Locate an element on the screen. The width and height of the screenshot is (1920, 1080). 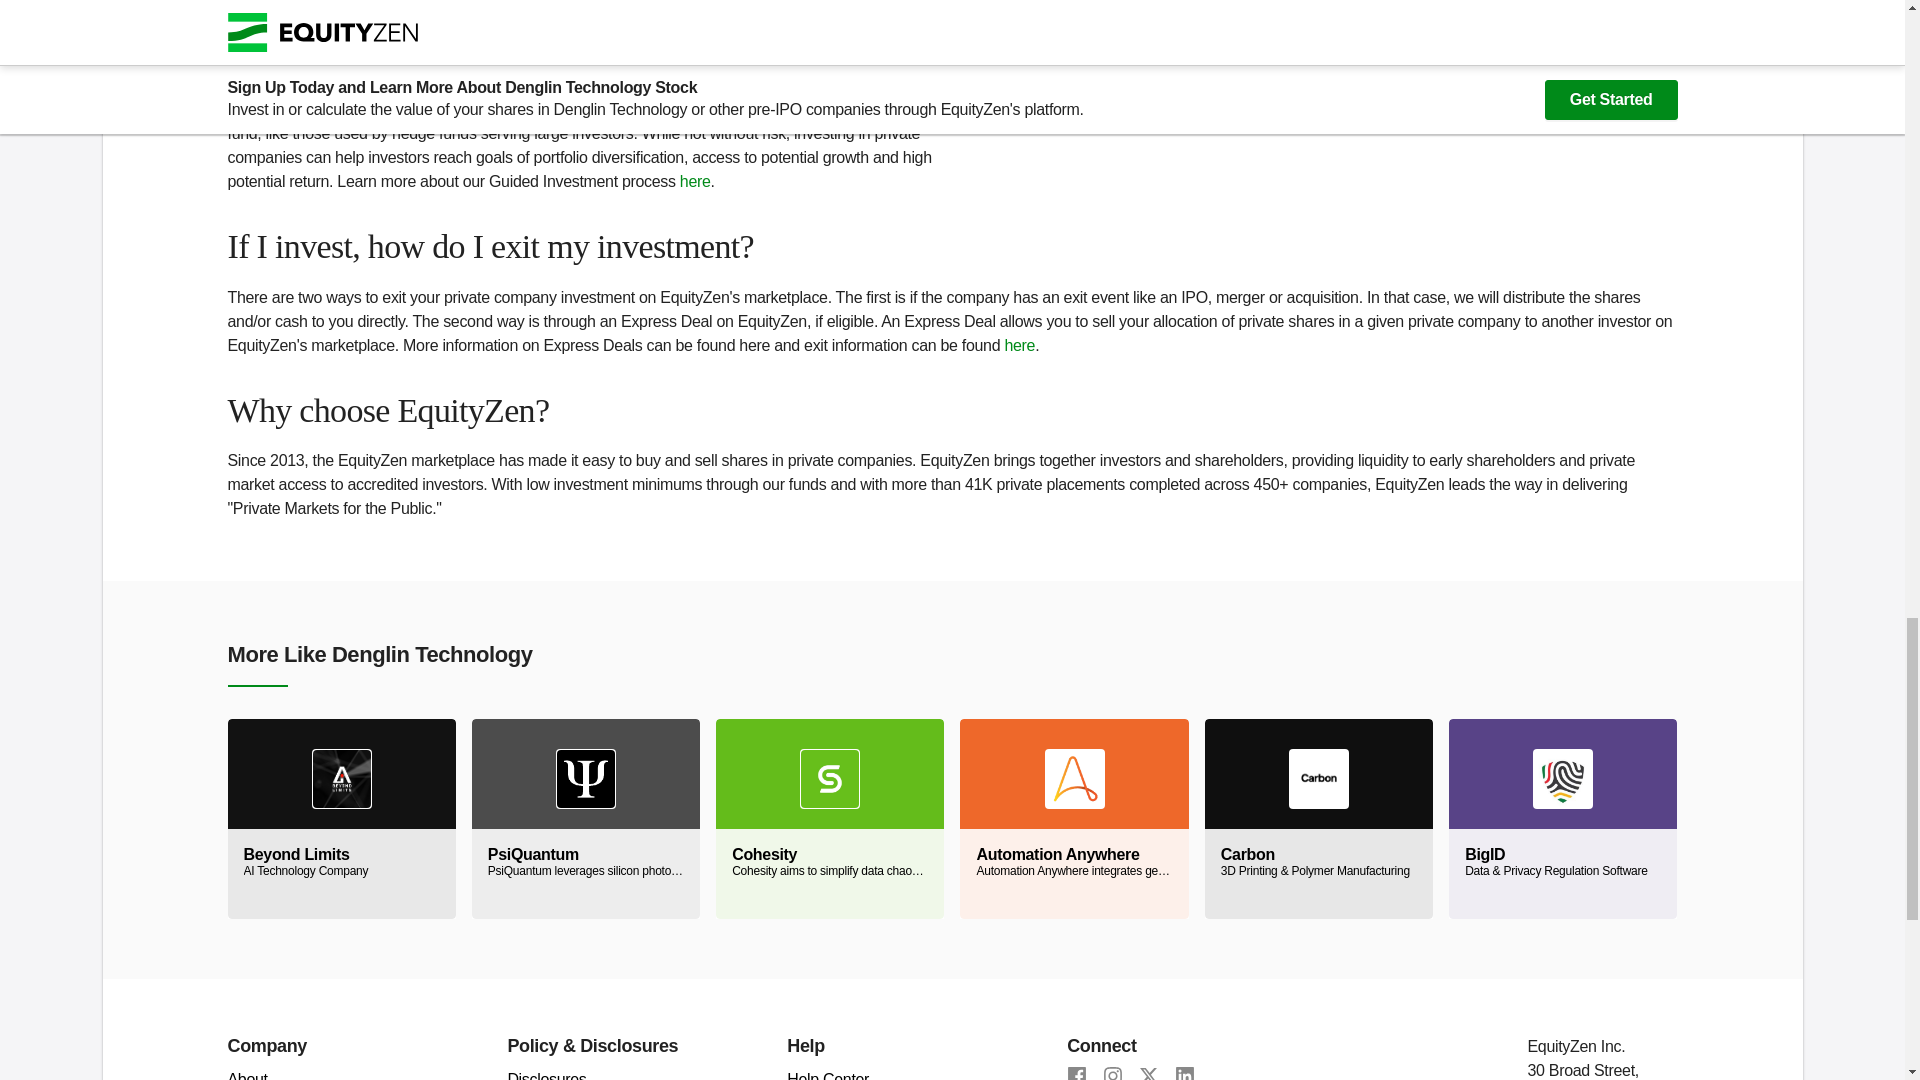
here is located at coordinates (546, 1076).